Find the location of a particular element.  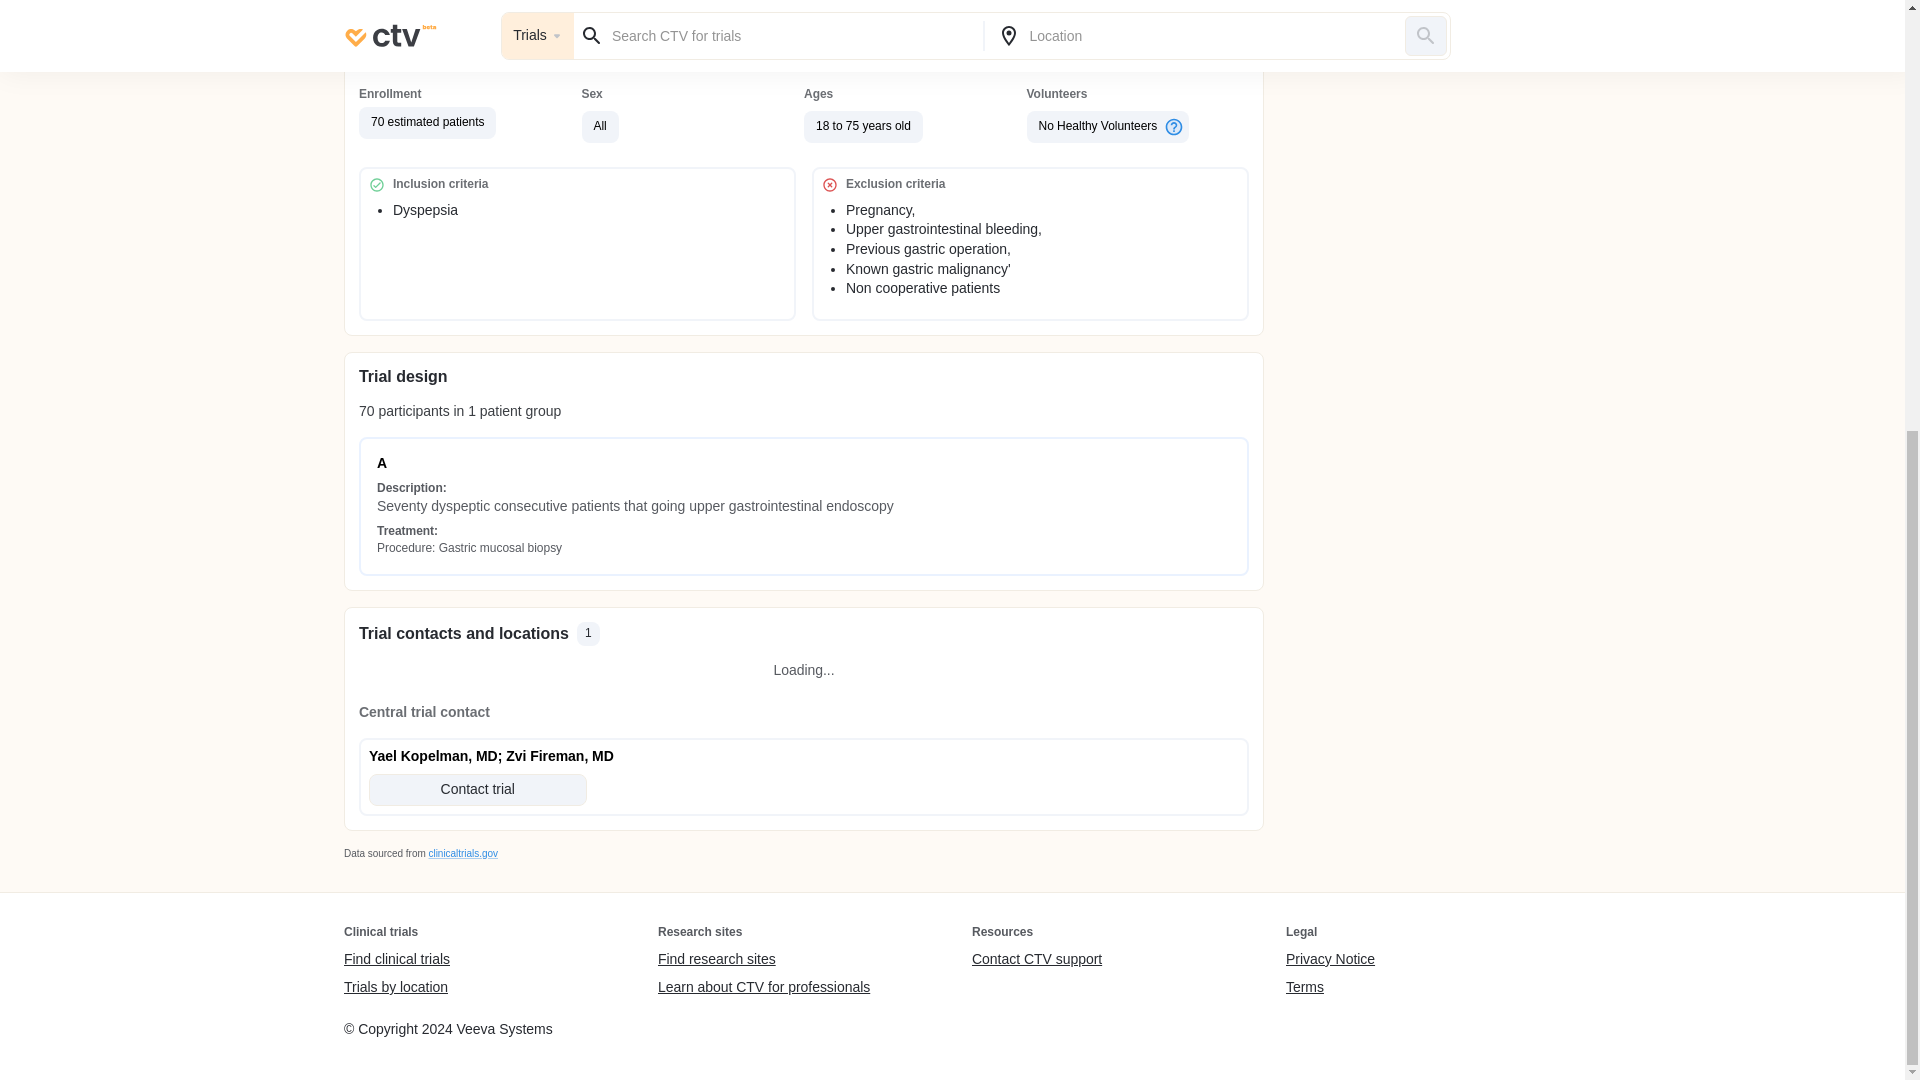

Terms is located at coordinates (1330, 987).